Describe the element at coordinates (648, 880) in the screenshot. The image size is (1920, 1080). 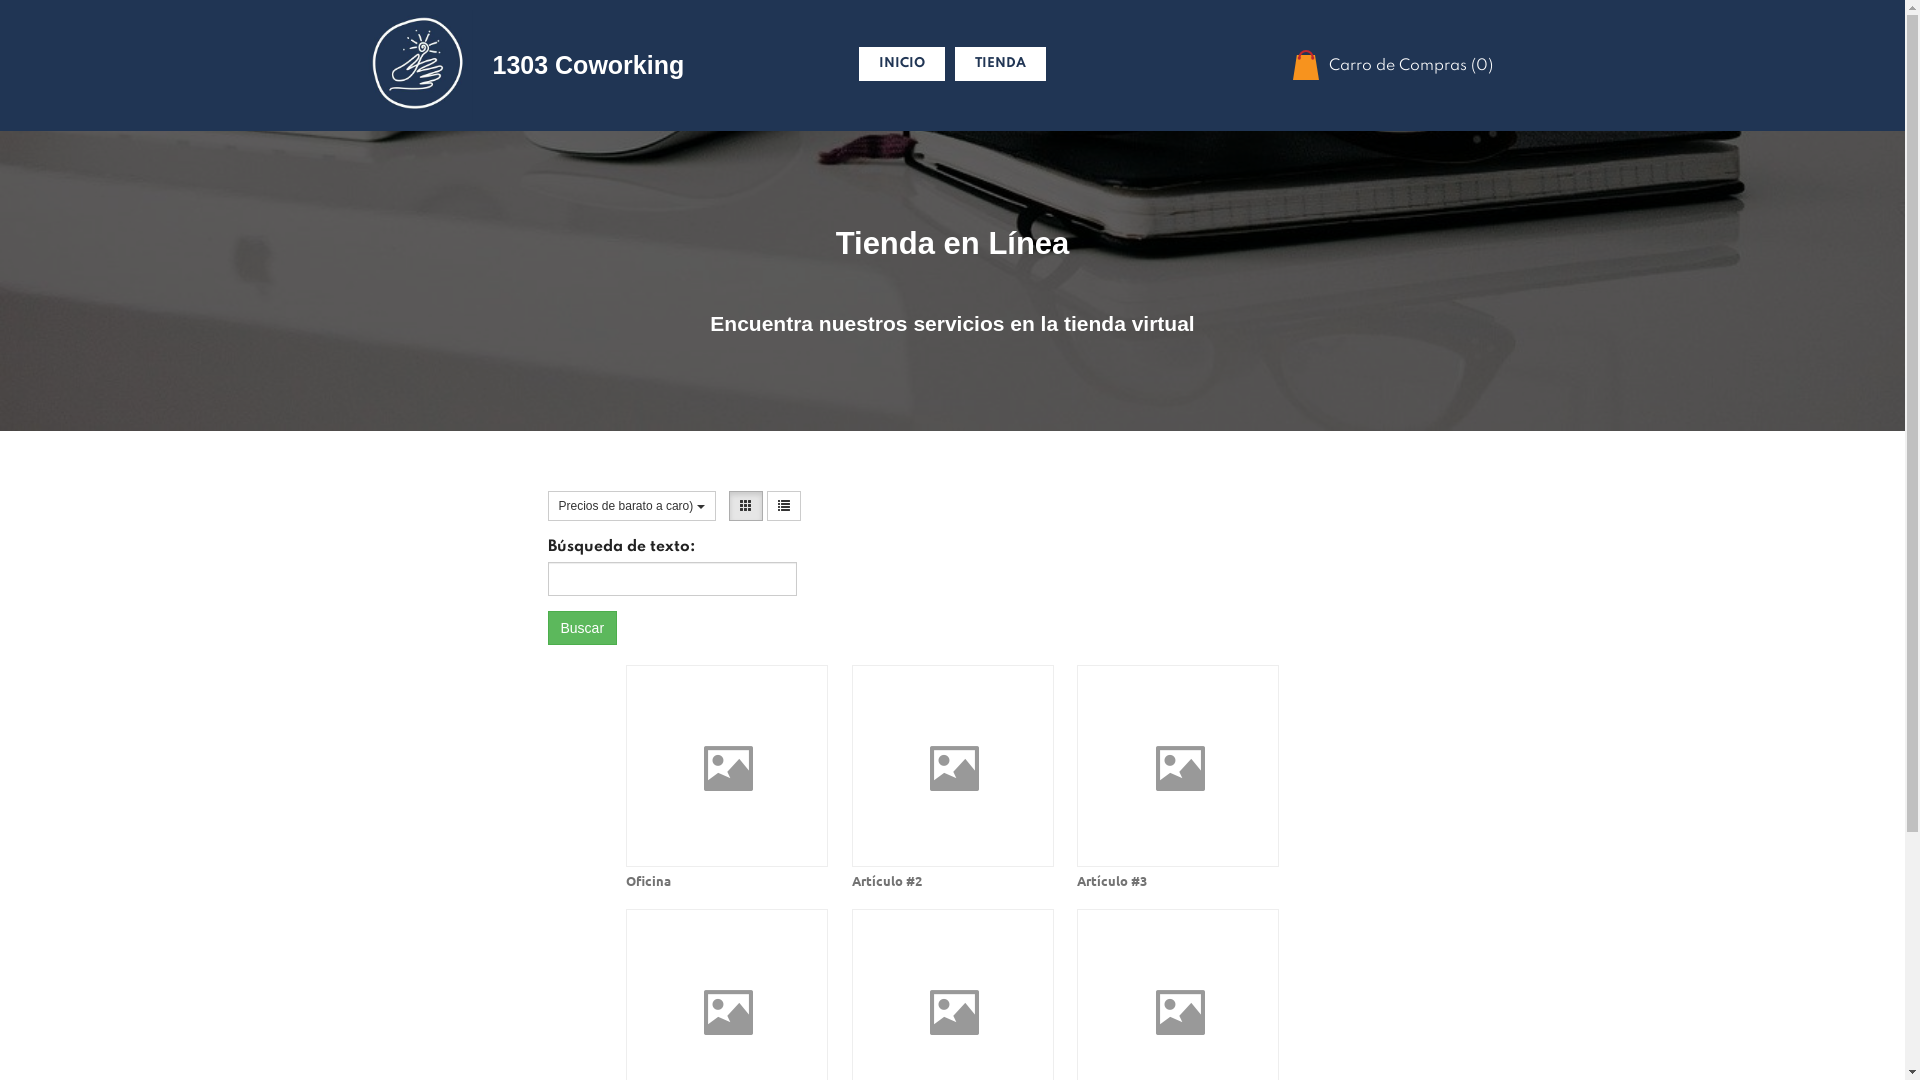
I see `Oficina` at that location.